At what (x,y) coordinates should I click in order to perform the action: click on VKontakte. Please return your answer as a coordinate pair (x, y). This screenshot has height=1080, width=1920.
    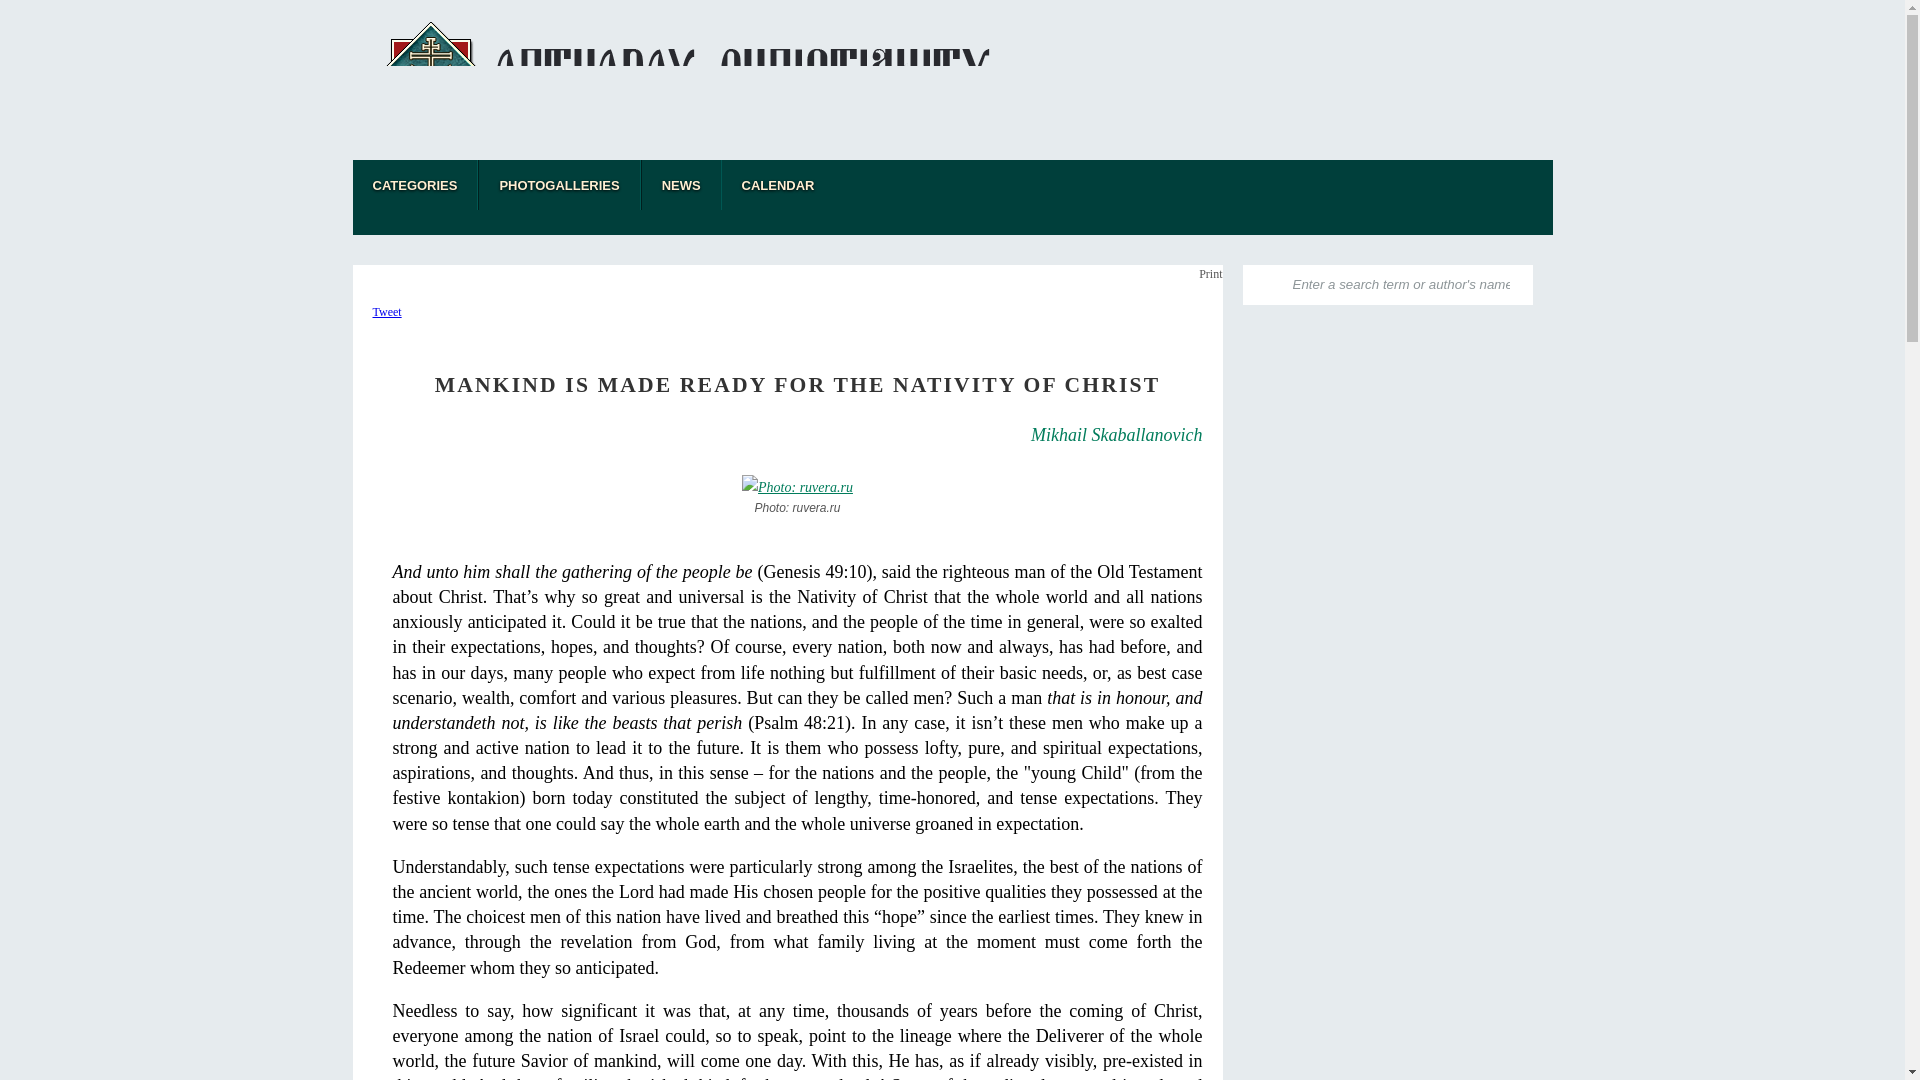
    Looking at the image, I should click on (1412, 184).